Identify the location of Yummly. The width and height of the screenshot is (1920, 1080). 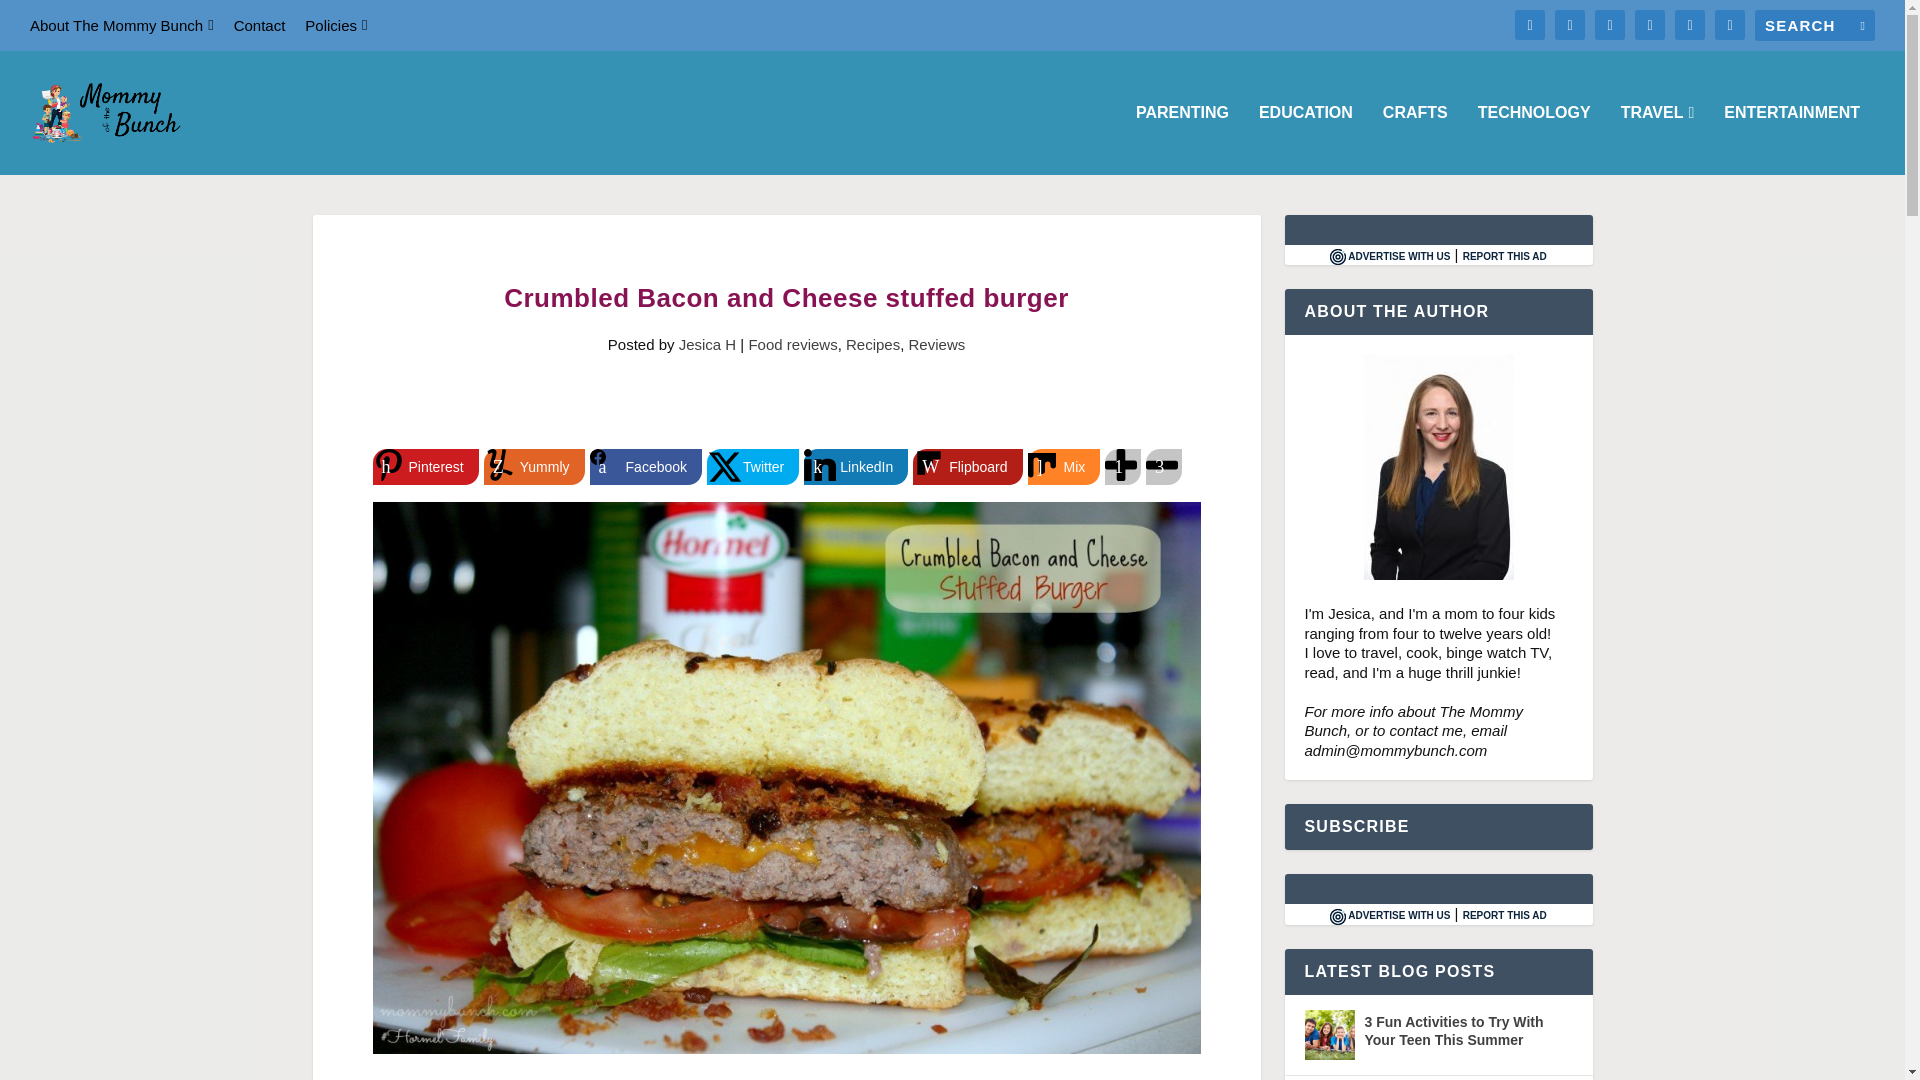
(534, 466).